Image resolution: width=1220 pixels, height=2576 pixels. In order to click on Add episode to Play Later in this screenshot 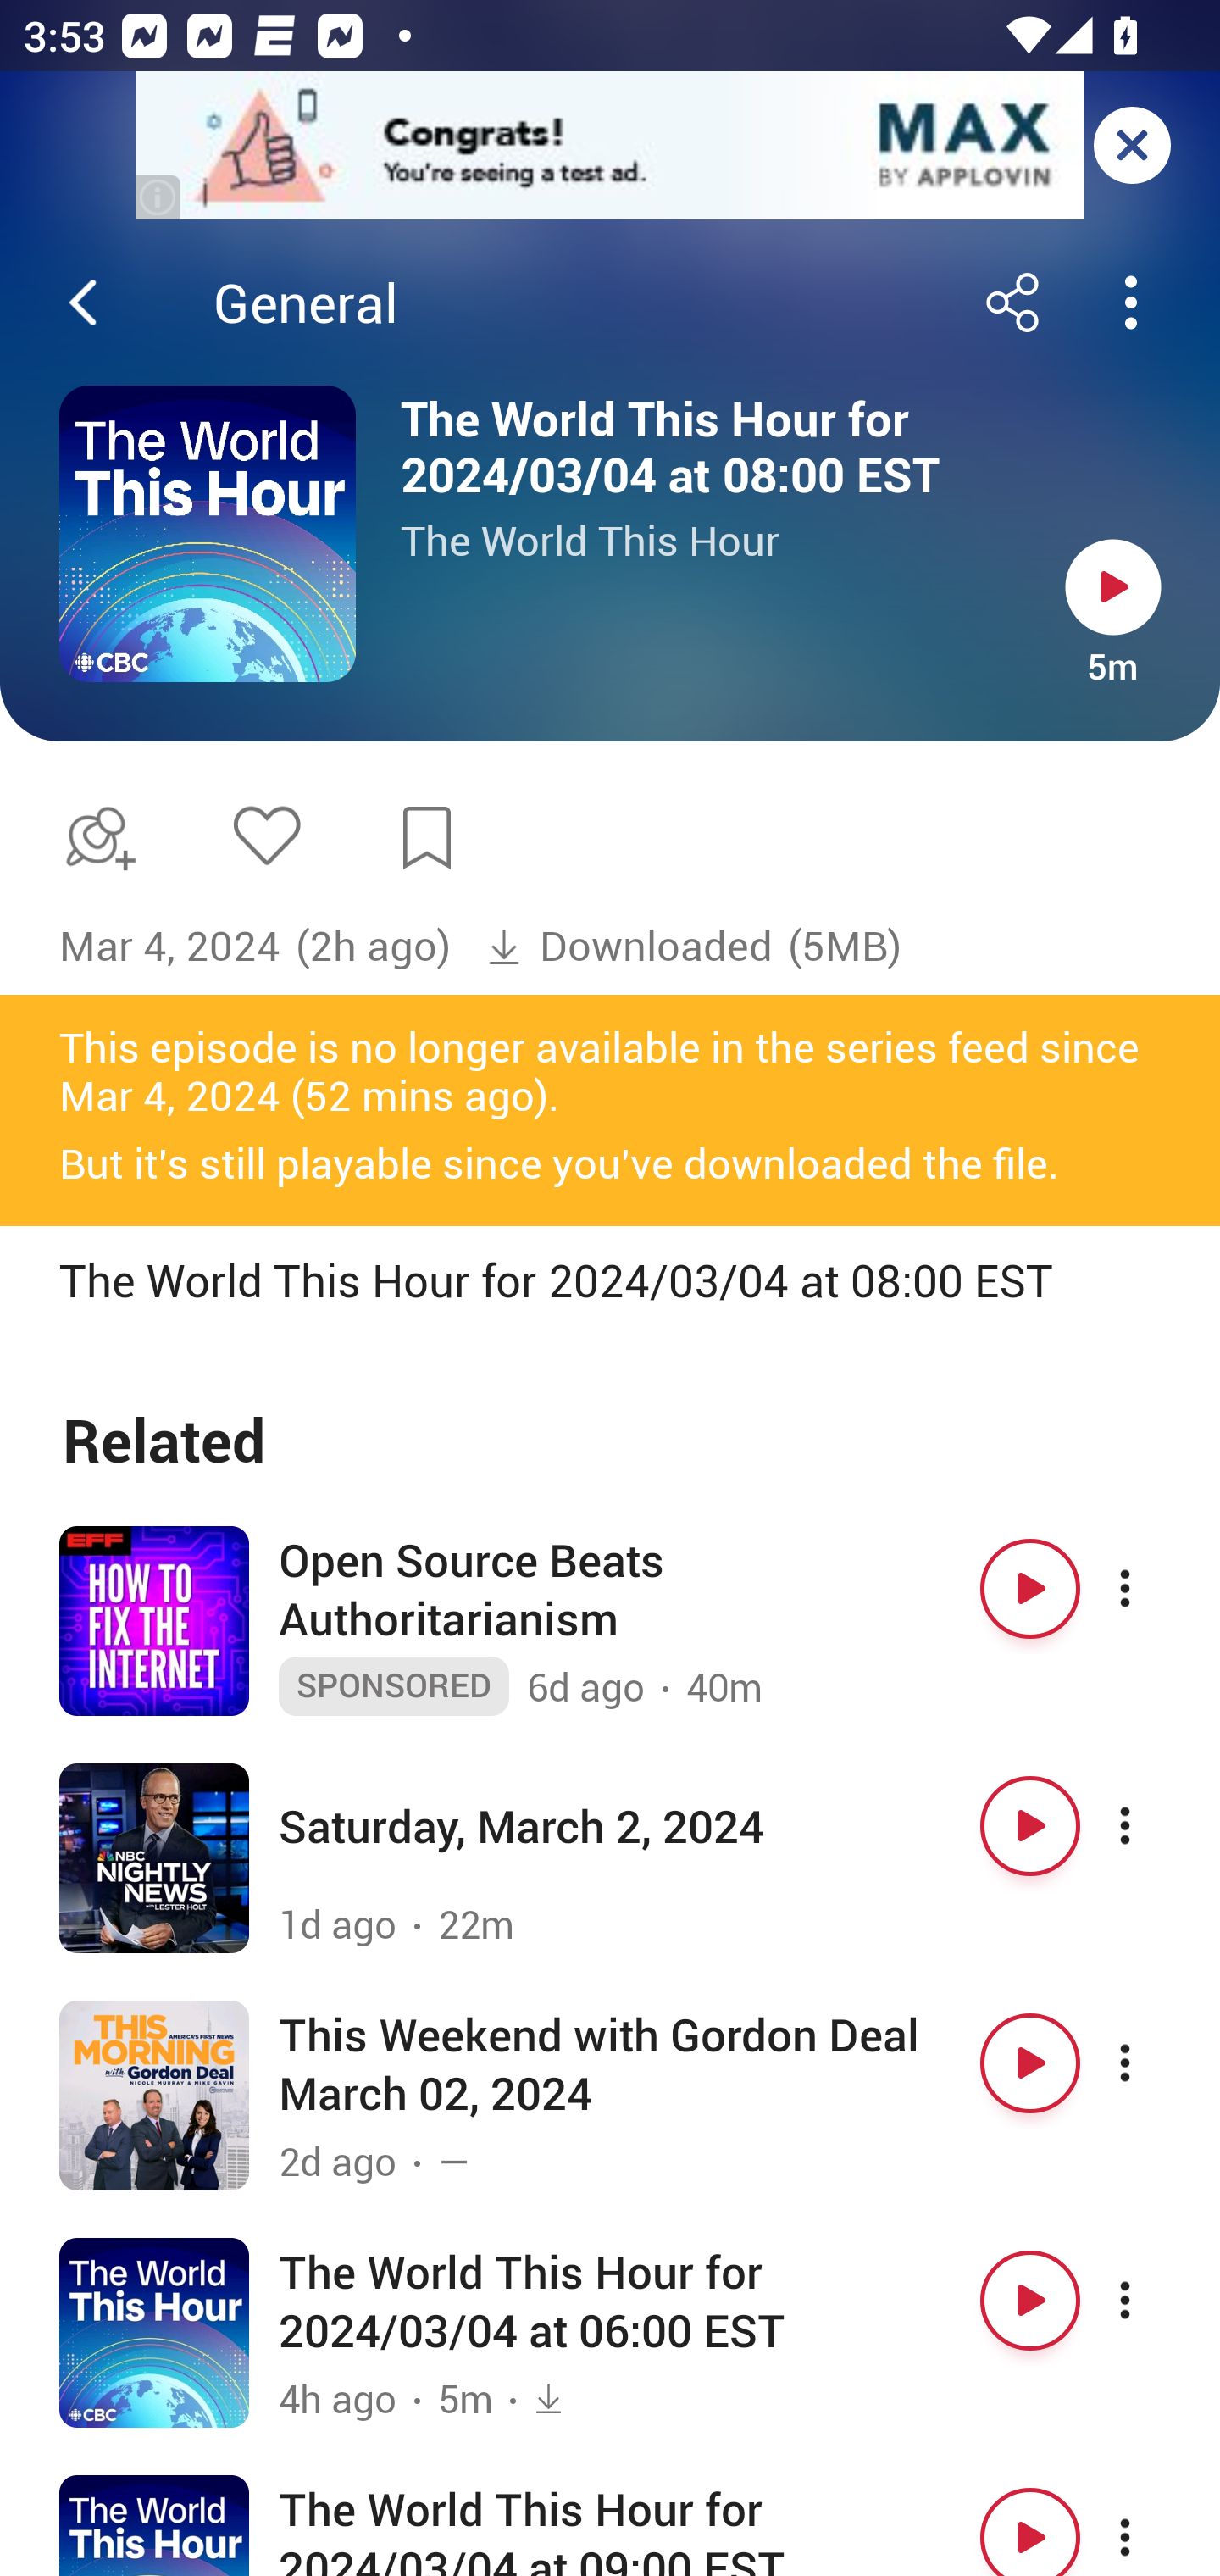, I will do `click(94, 837)`.